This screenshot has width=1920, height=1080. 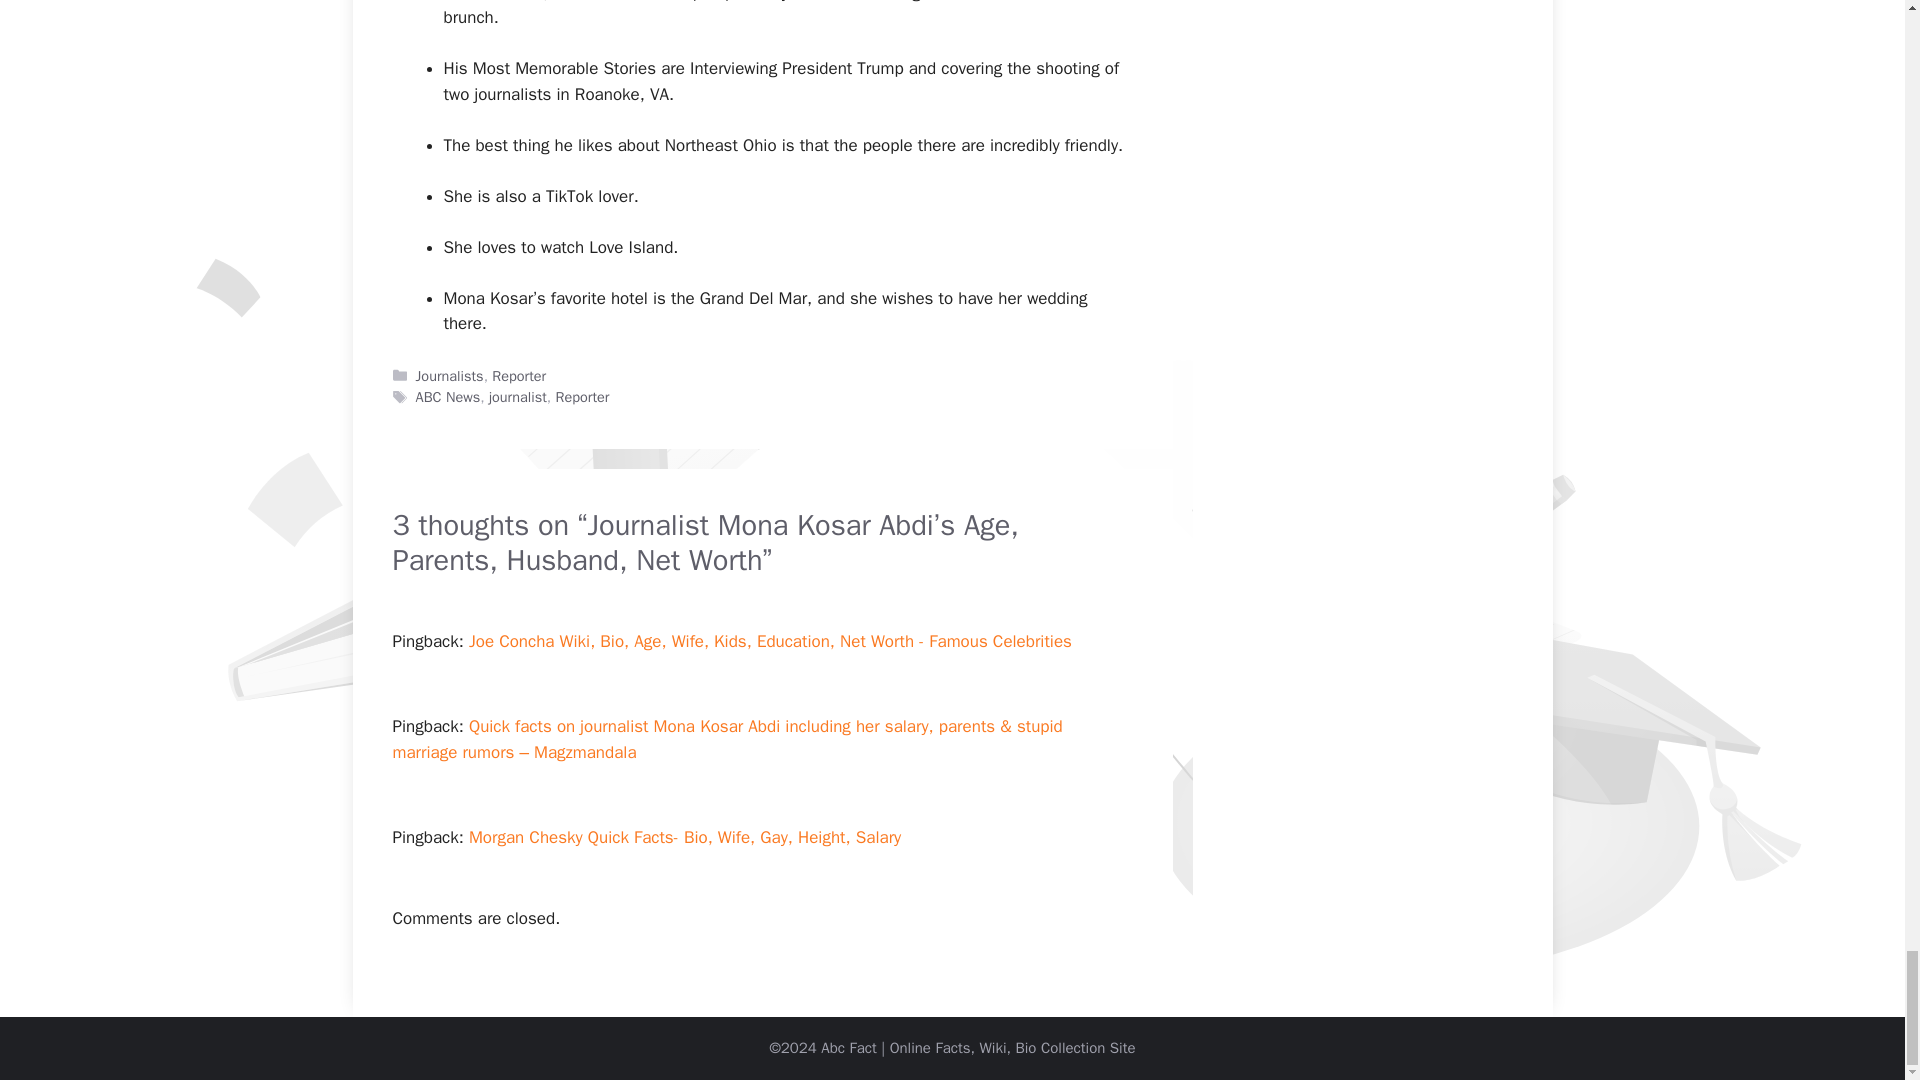 I want to click on Reporter, so click(x=518, y=376).